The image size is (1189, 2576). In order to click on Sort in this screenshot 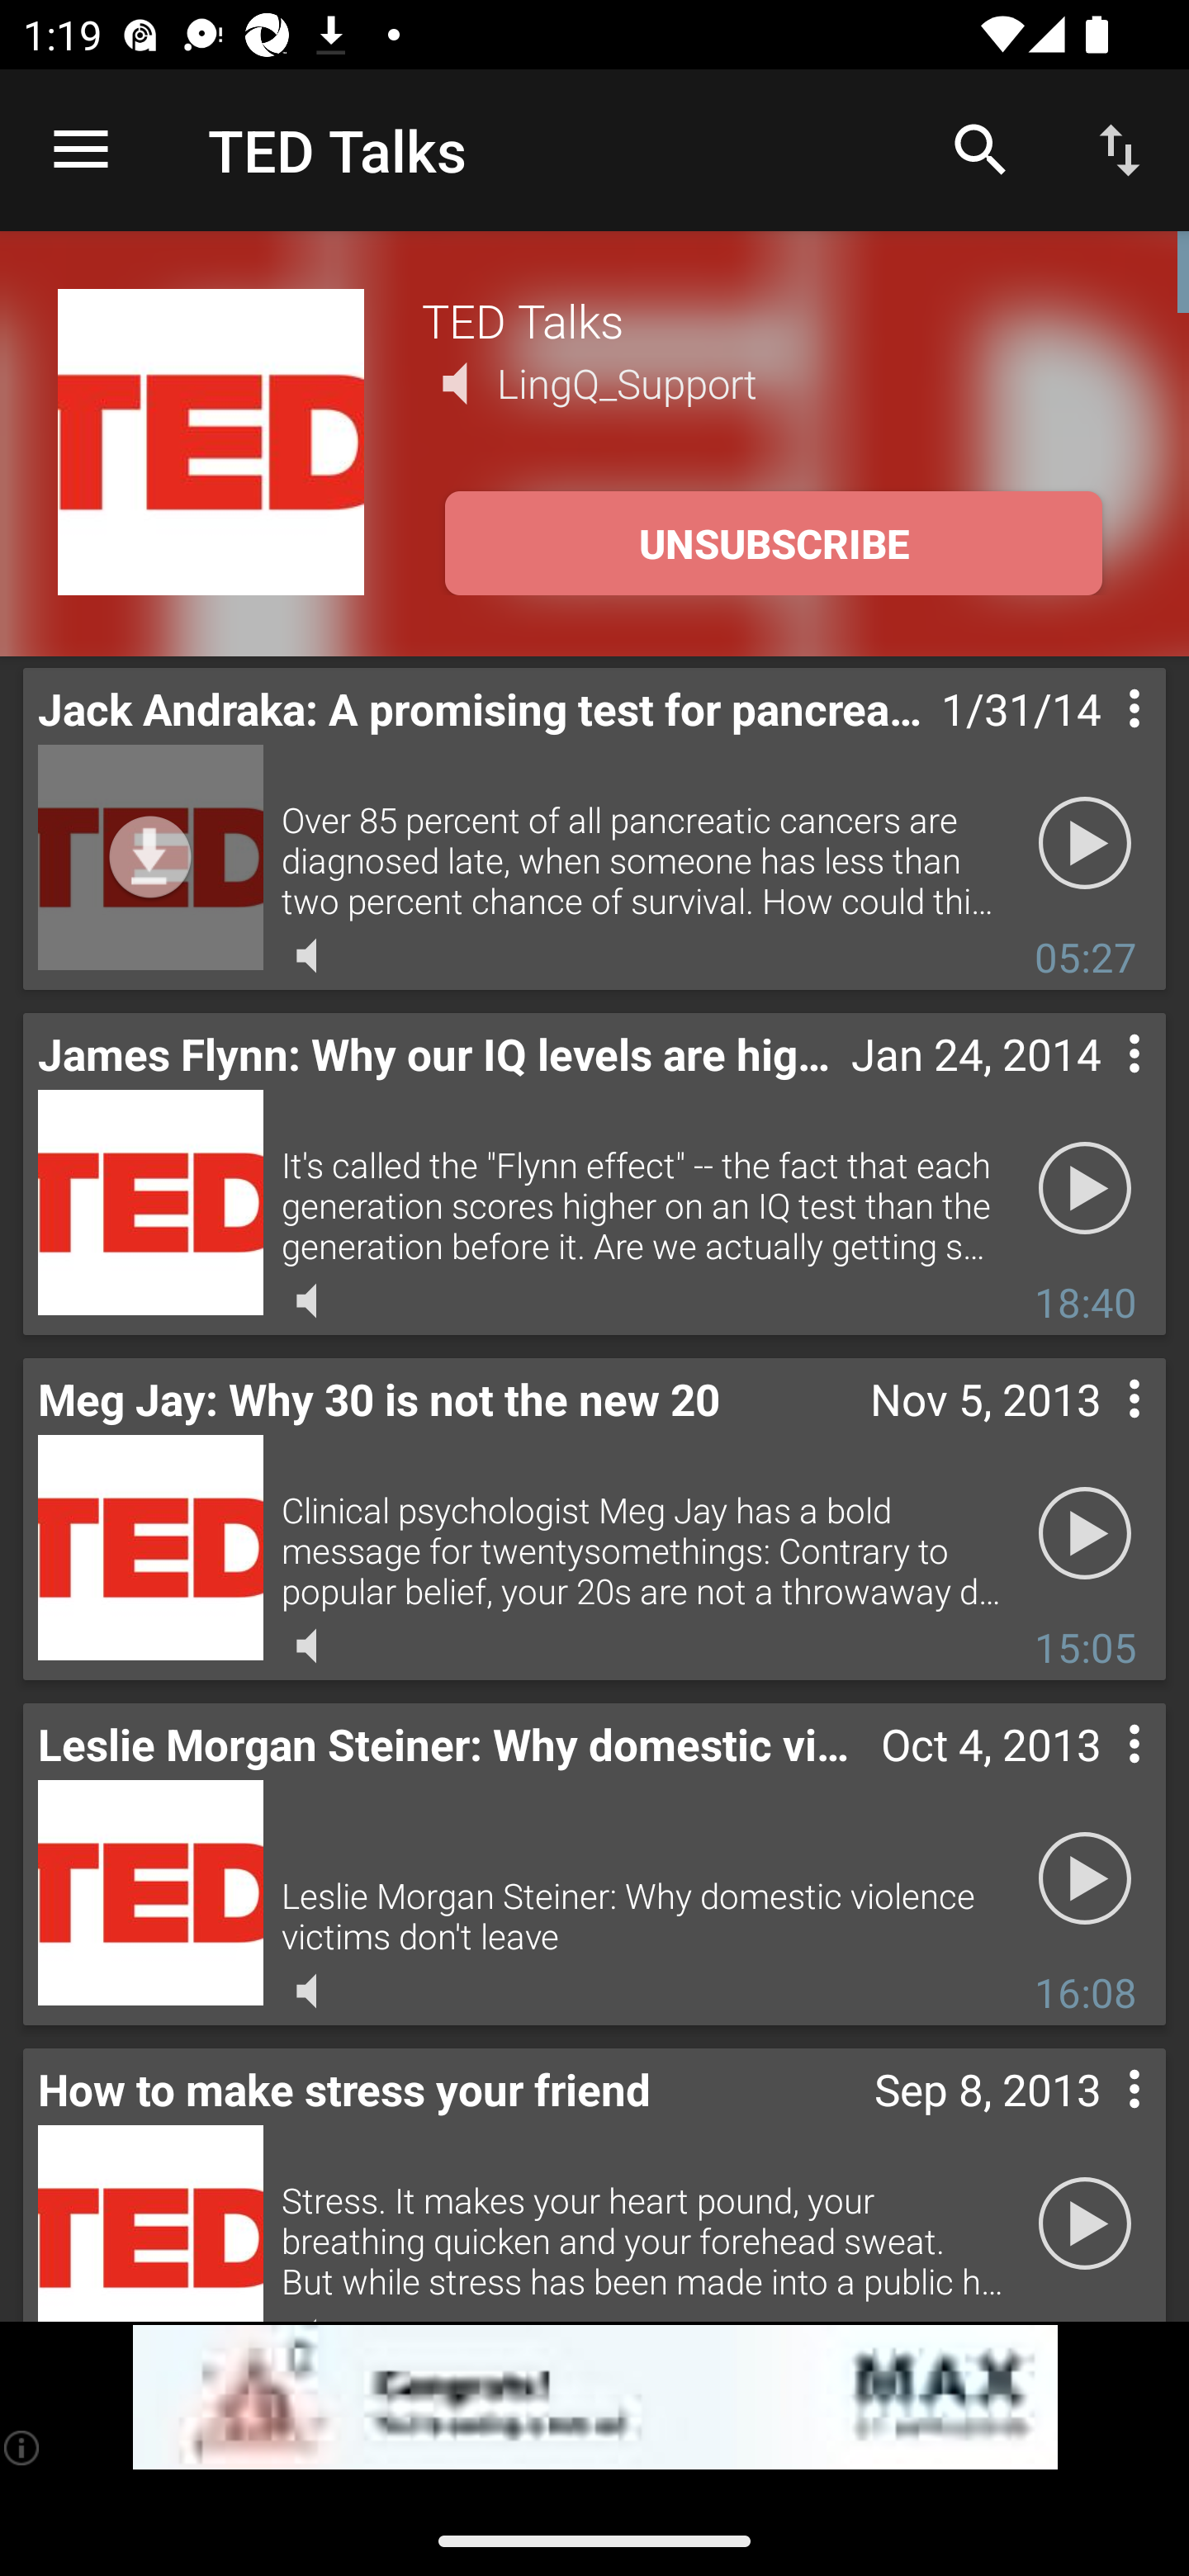, I will do `click(1120, 149)`.